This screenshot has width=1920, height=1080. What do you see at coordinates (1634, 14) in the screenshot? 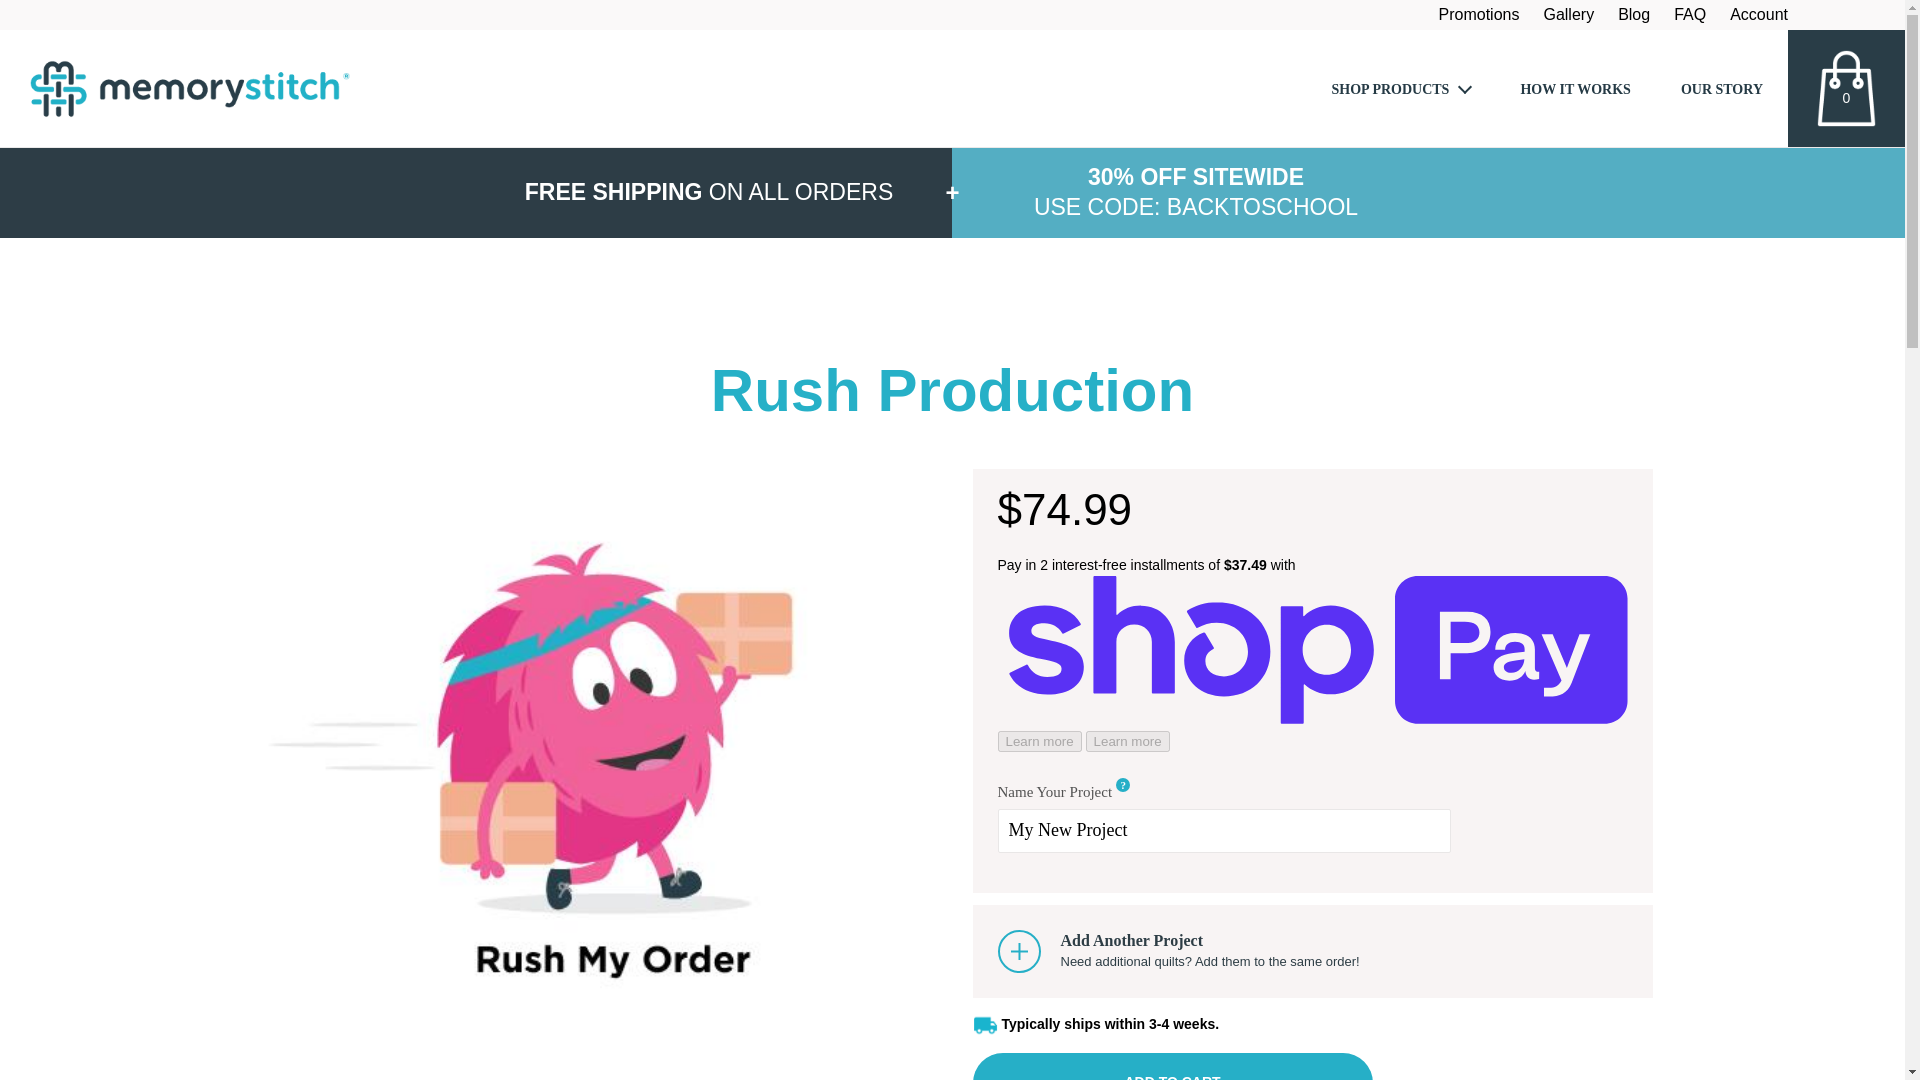
I see `Blog` at bounding box center [1634, 14].